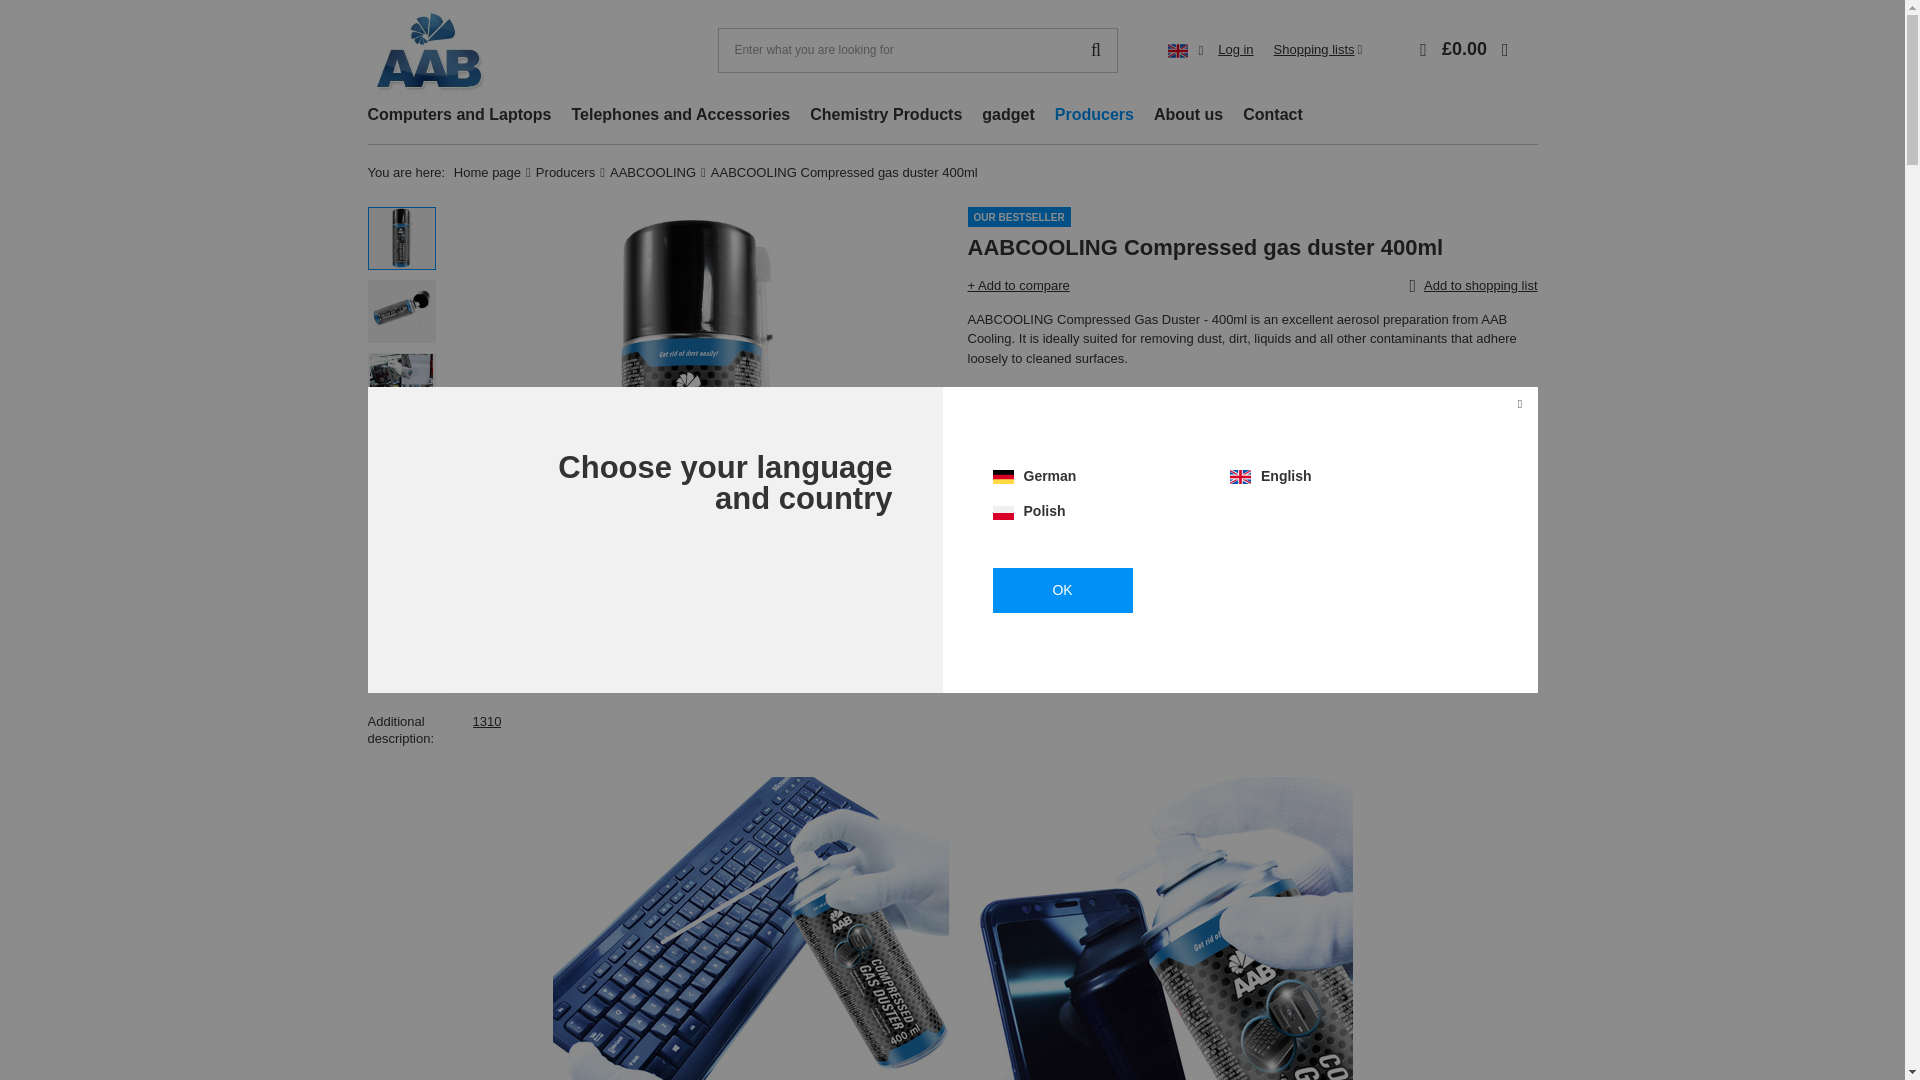  Describe the element at coordinates (1235, 50) in the screenshot. I see `Log in` at that location.